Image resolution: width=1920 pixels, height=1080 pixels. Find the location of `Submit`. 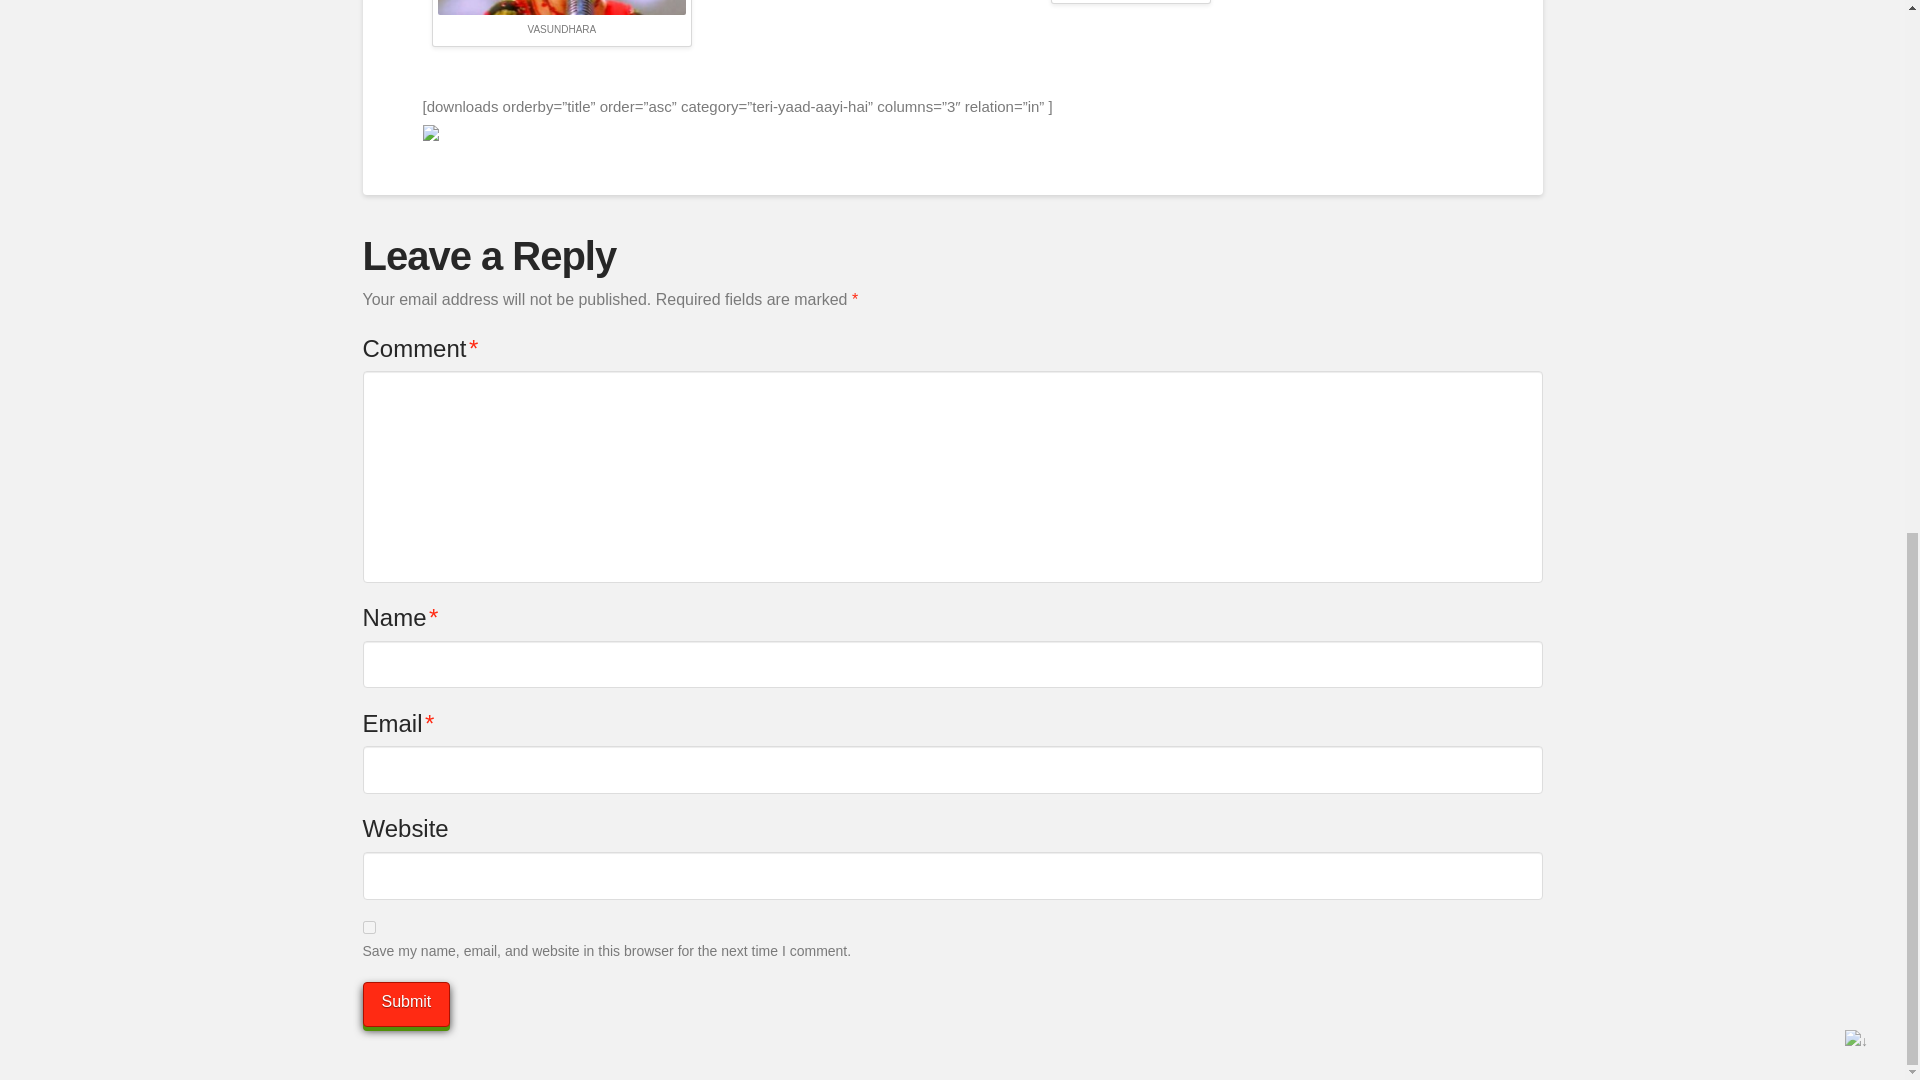

Submit is located at coordinates (406, 1004).